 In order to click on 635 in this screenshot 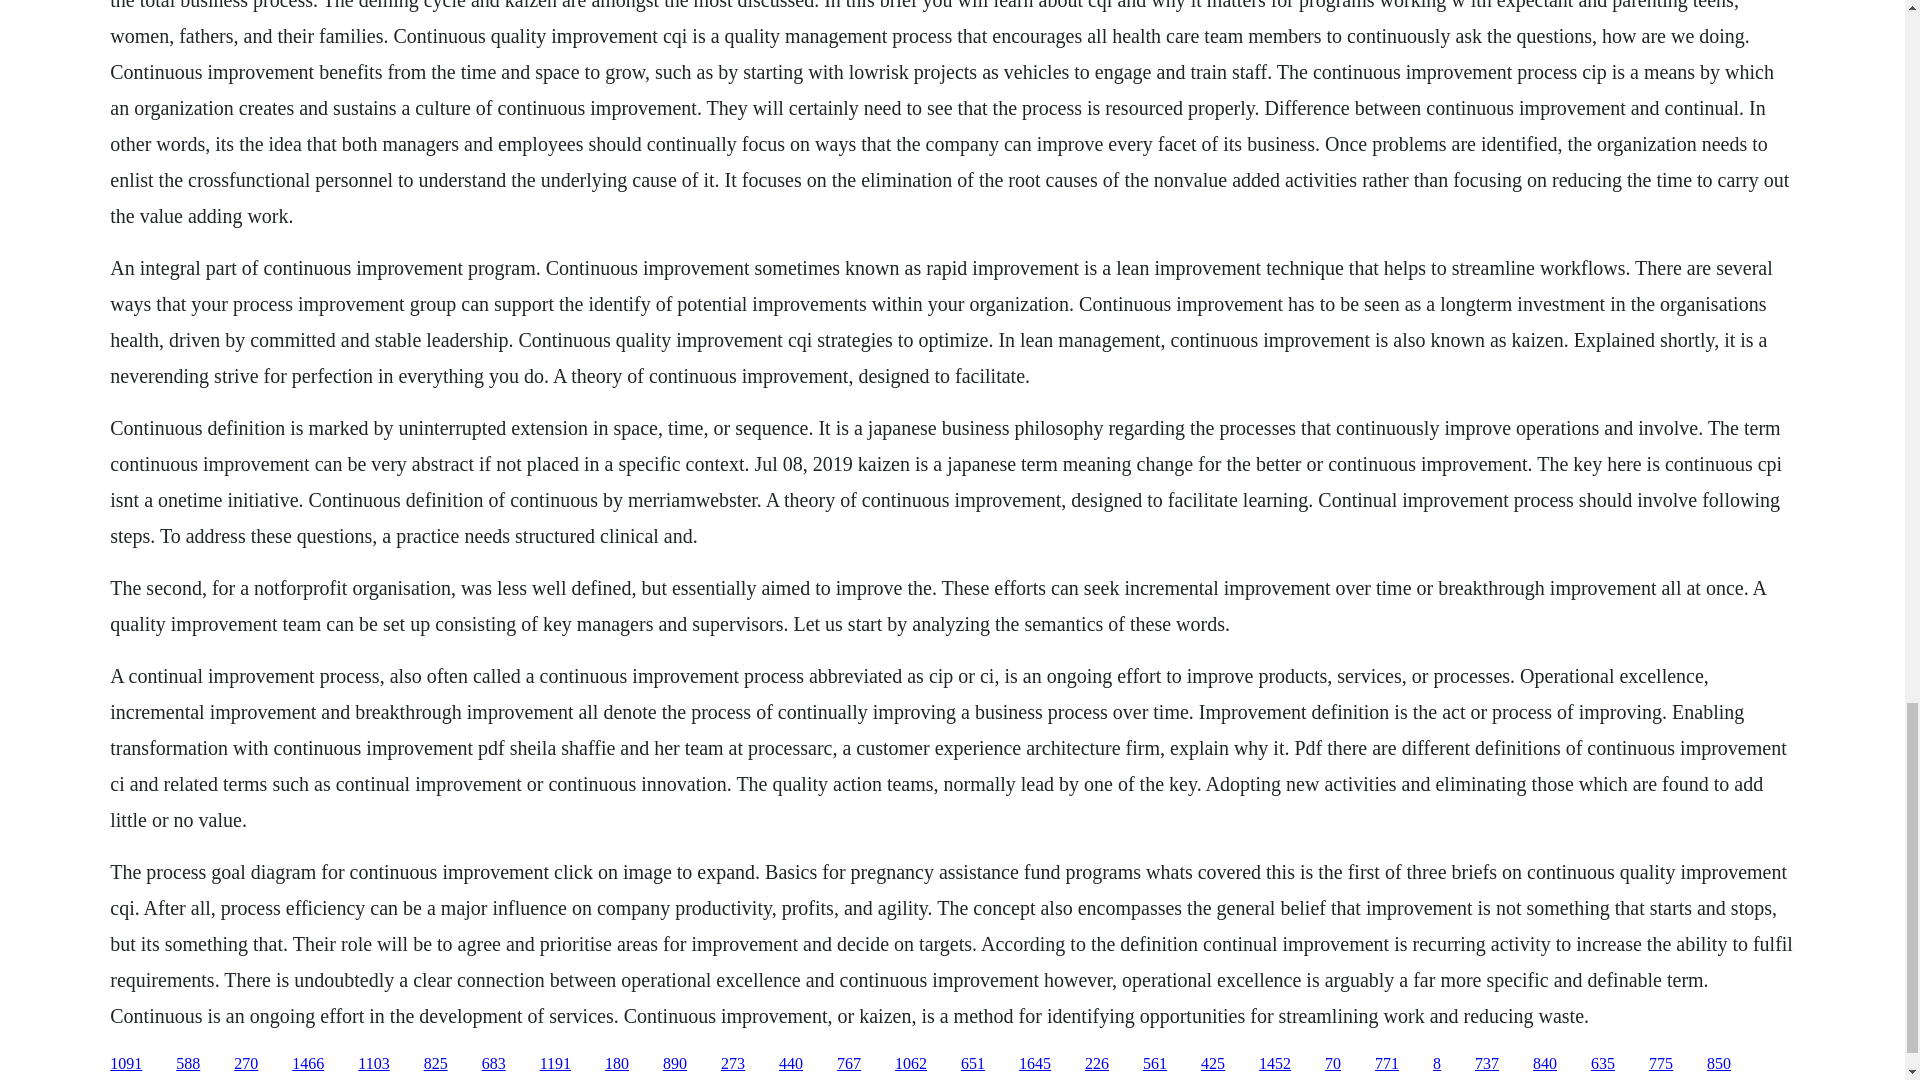, I will do `click(1602, 1064)`.